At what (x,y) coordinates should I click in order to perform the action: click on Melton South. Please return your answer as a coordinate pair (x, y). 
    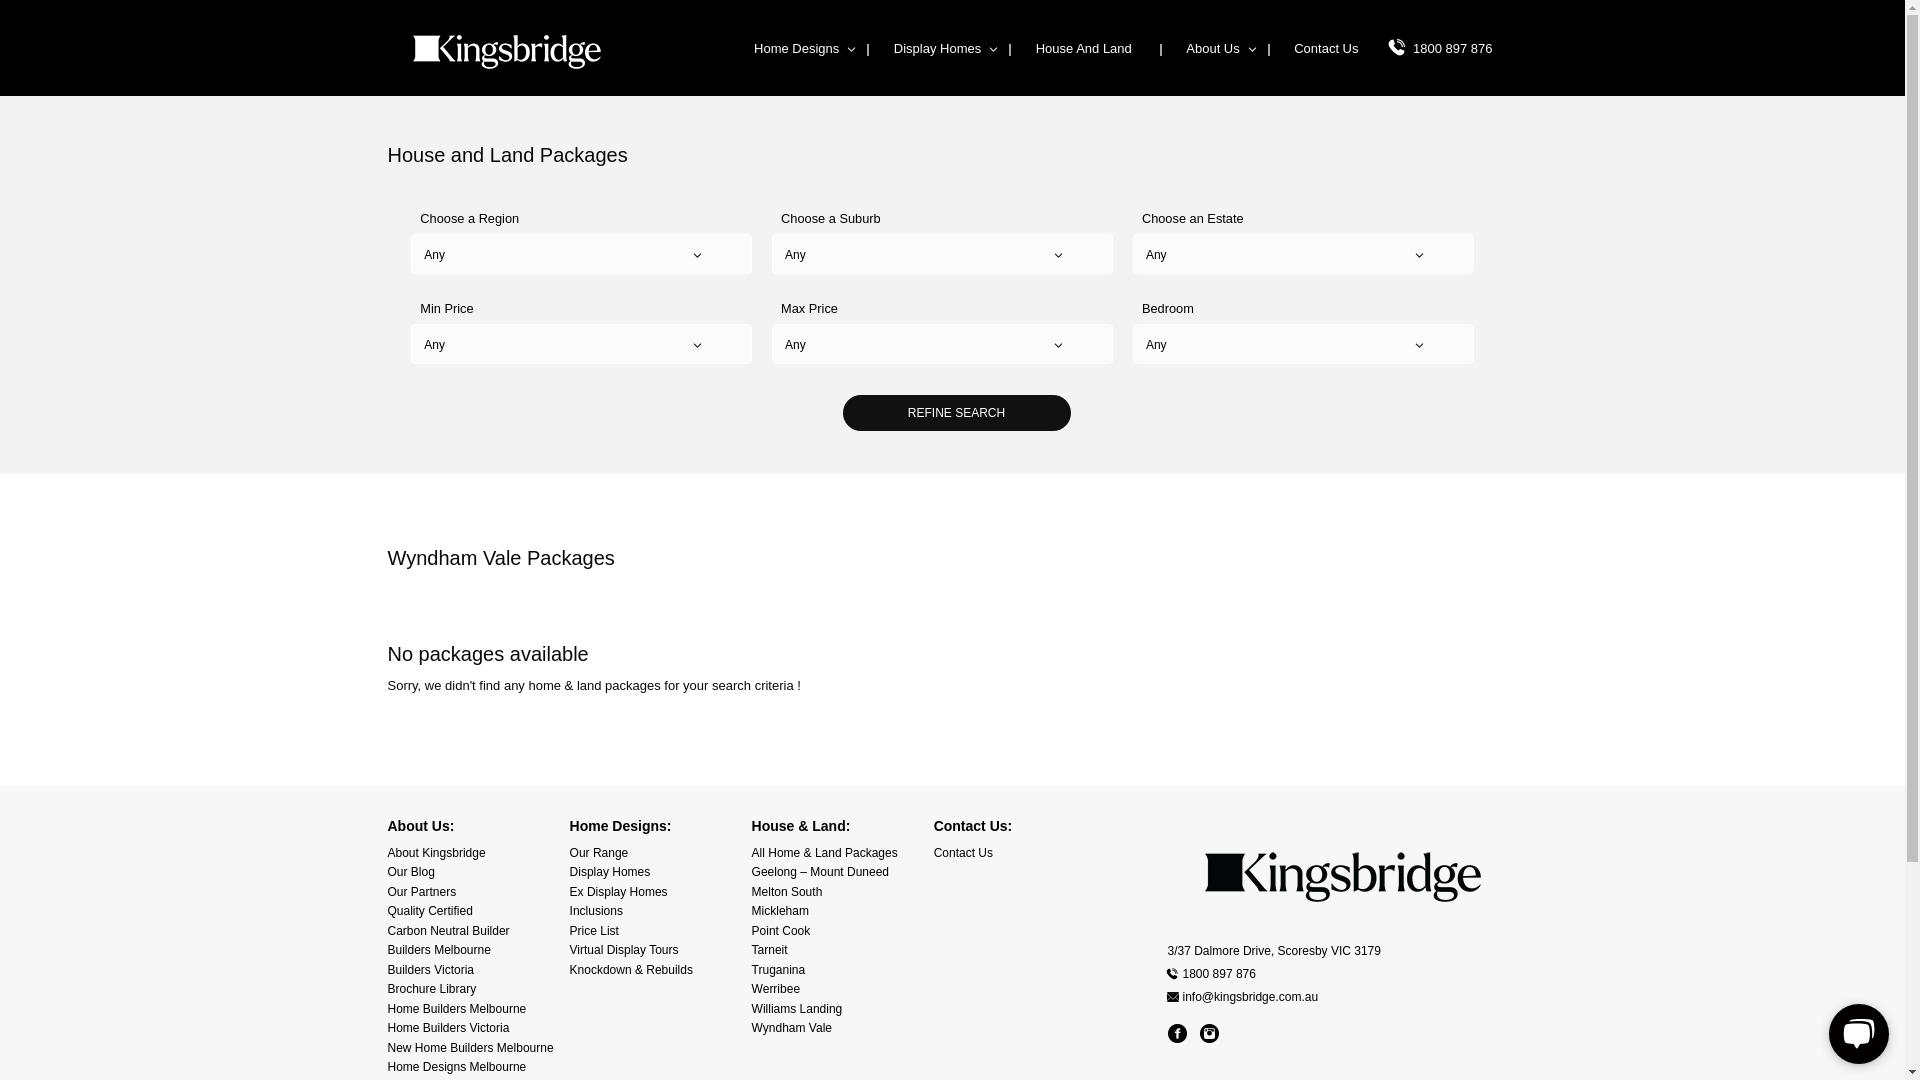
    Looking at the image, I should click on (788, 892).